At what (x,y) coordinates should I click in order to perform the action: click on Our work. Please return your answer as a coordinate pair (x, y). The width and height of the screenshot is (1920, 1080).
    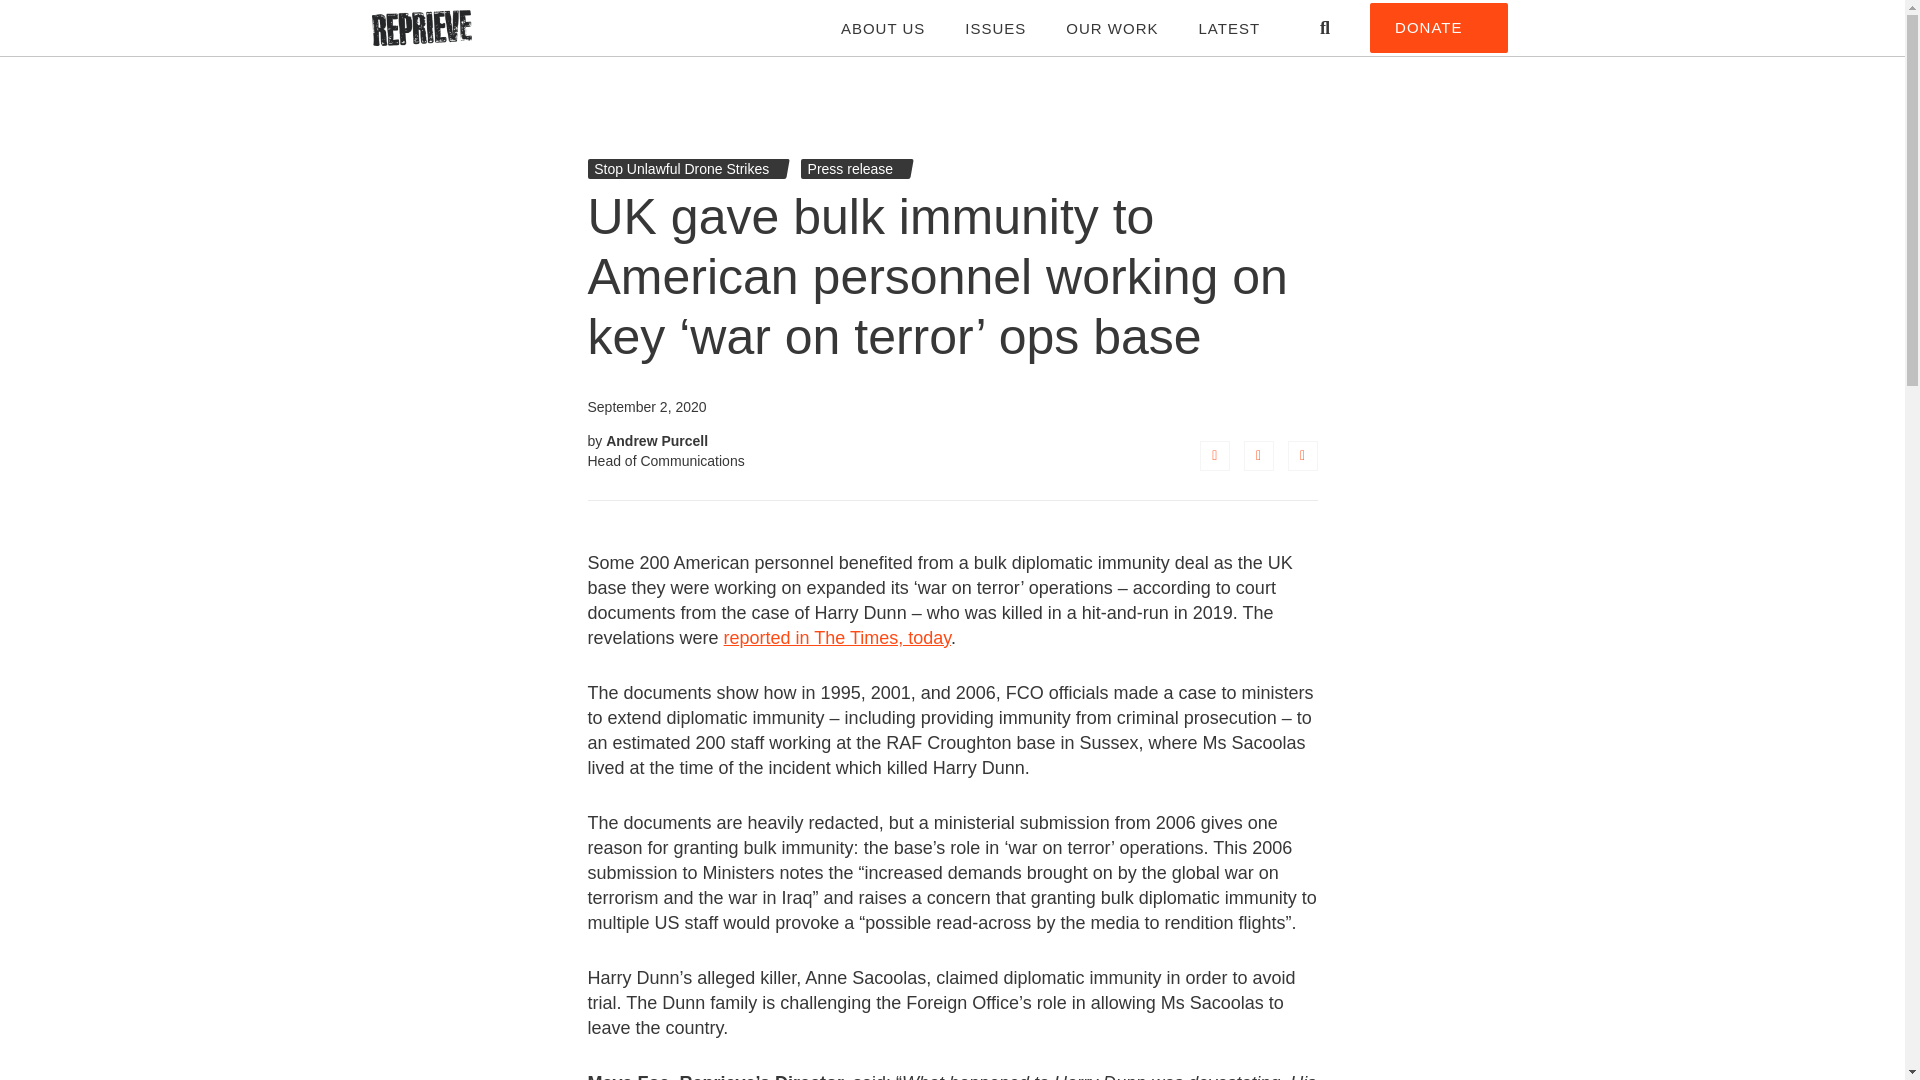
    Looking at the image, I should click on (1111, 33).